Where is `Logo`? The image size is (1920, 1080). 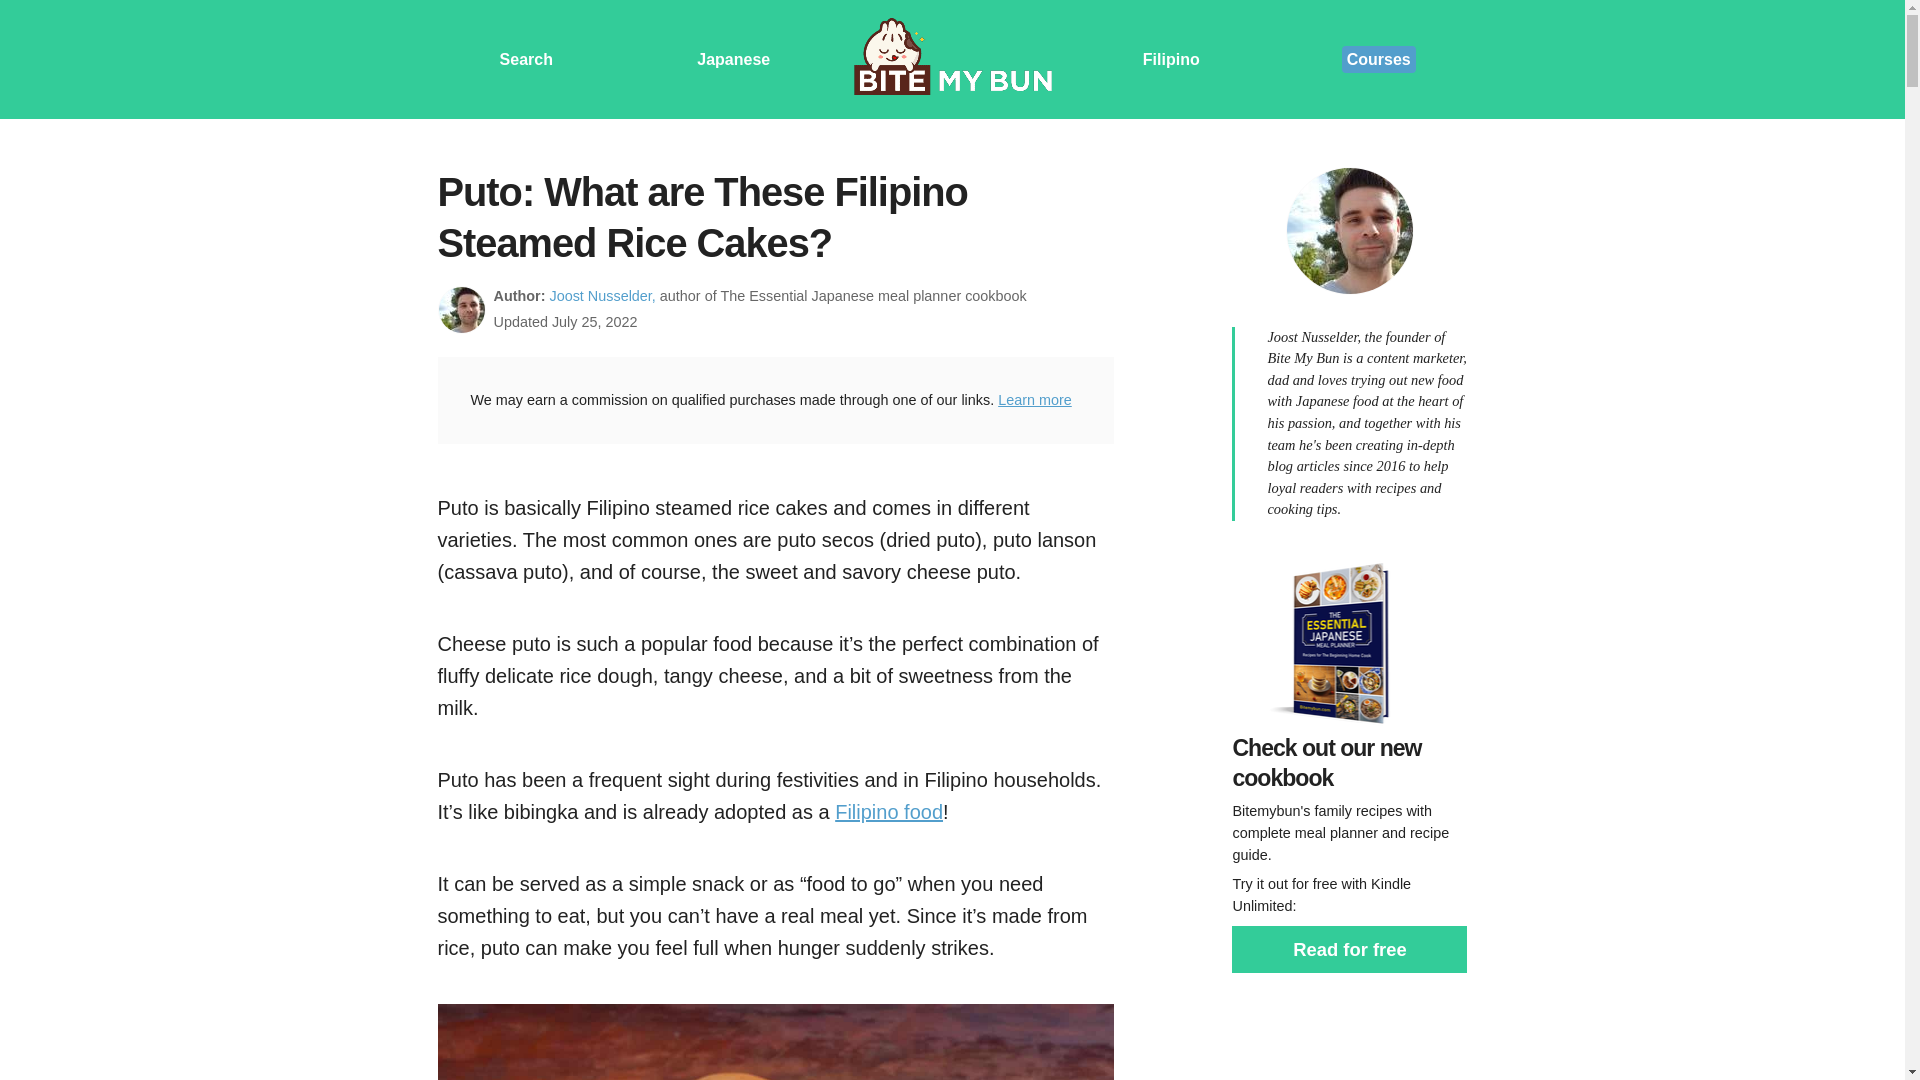 Logo is located at coordinates (952, 59).